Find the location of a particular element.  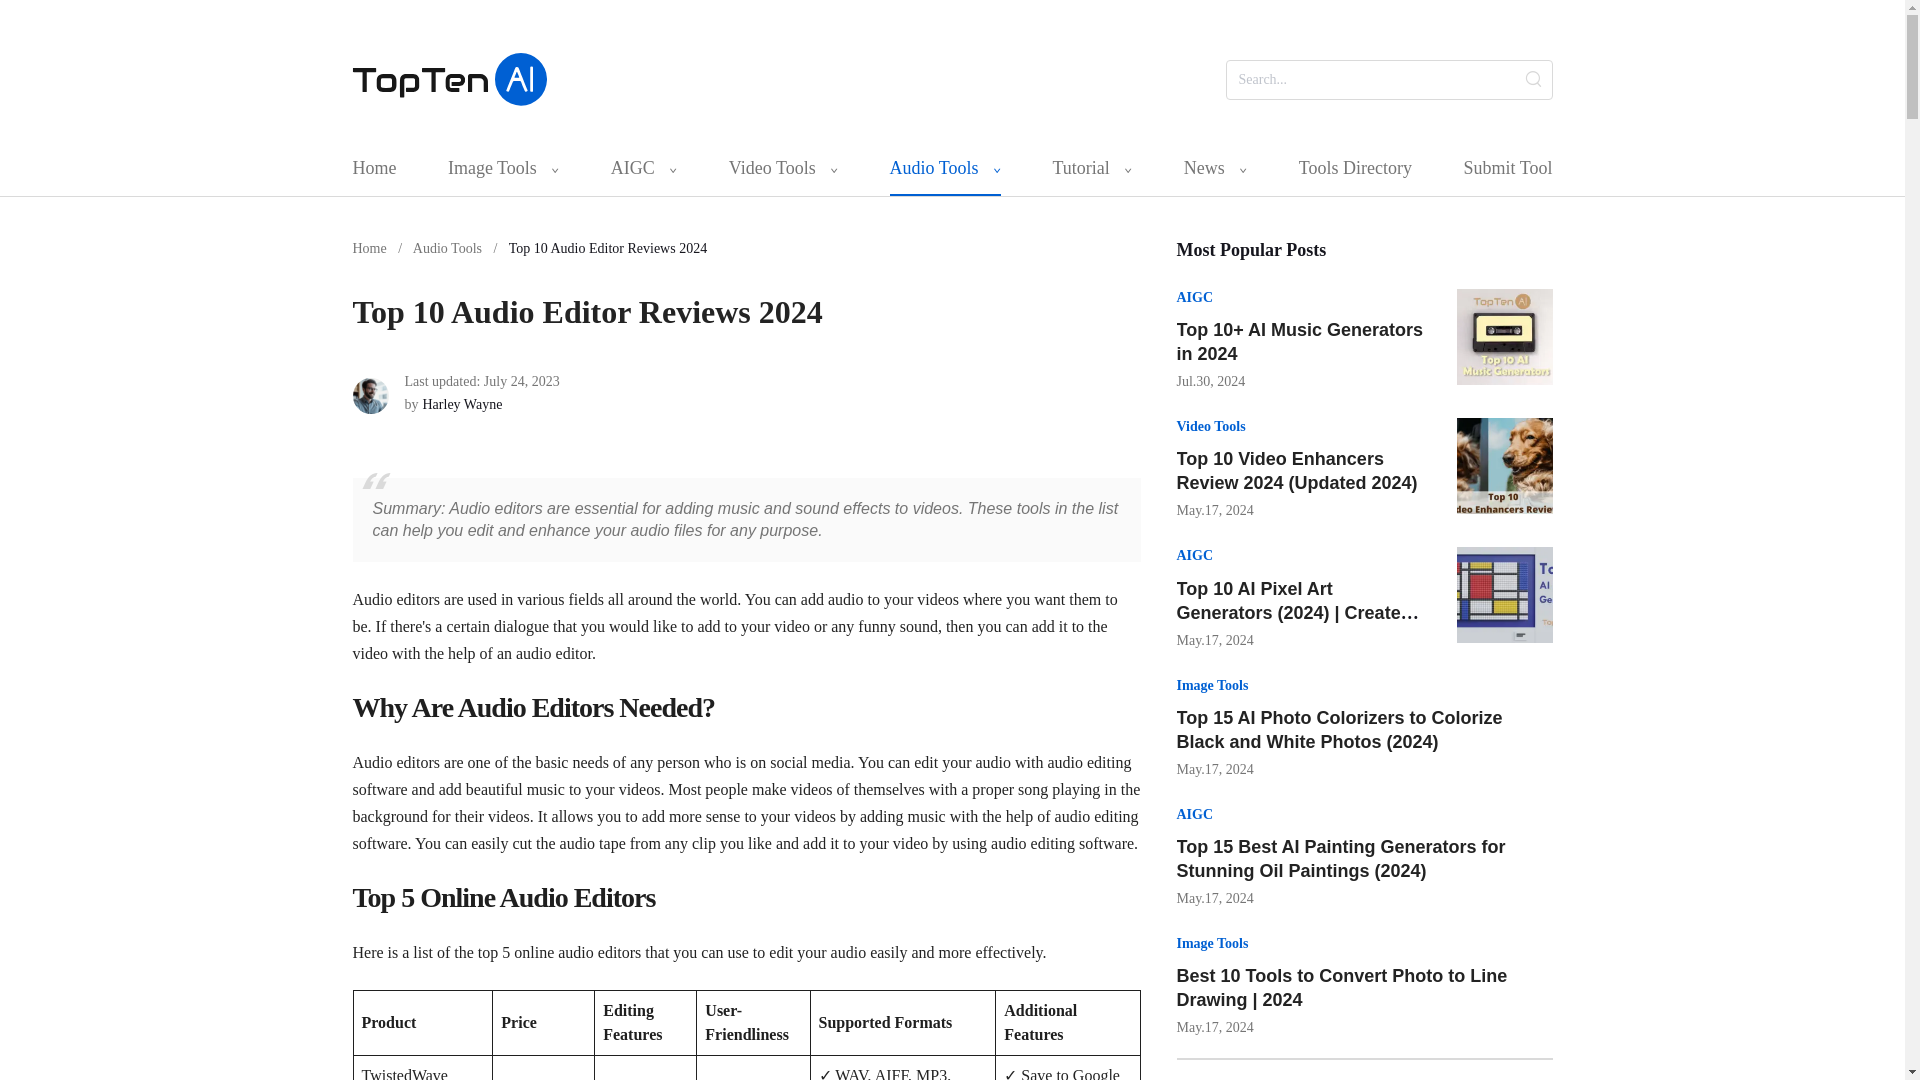

AIGC is located at coordinates (644, 168).